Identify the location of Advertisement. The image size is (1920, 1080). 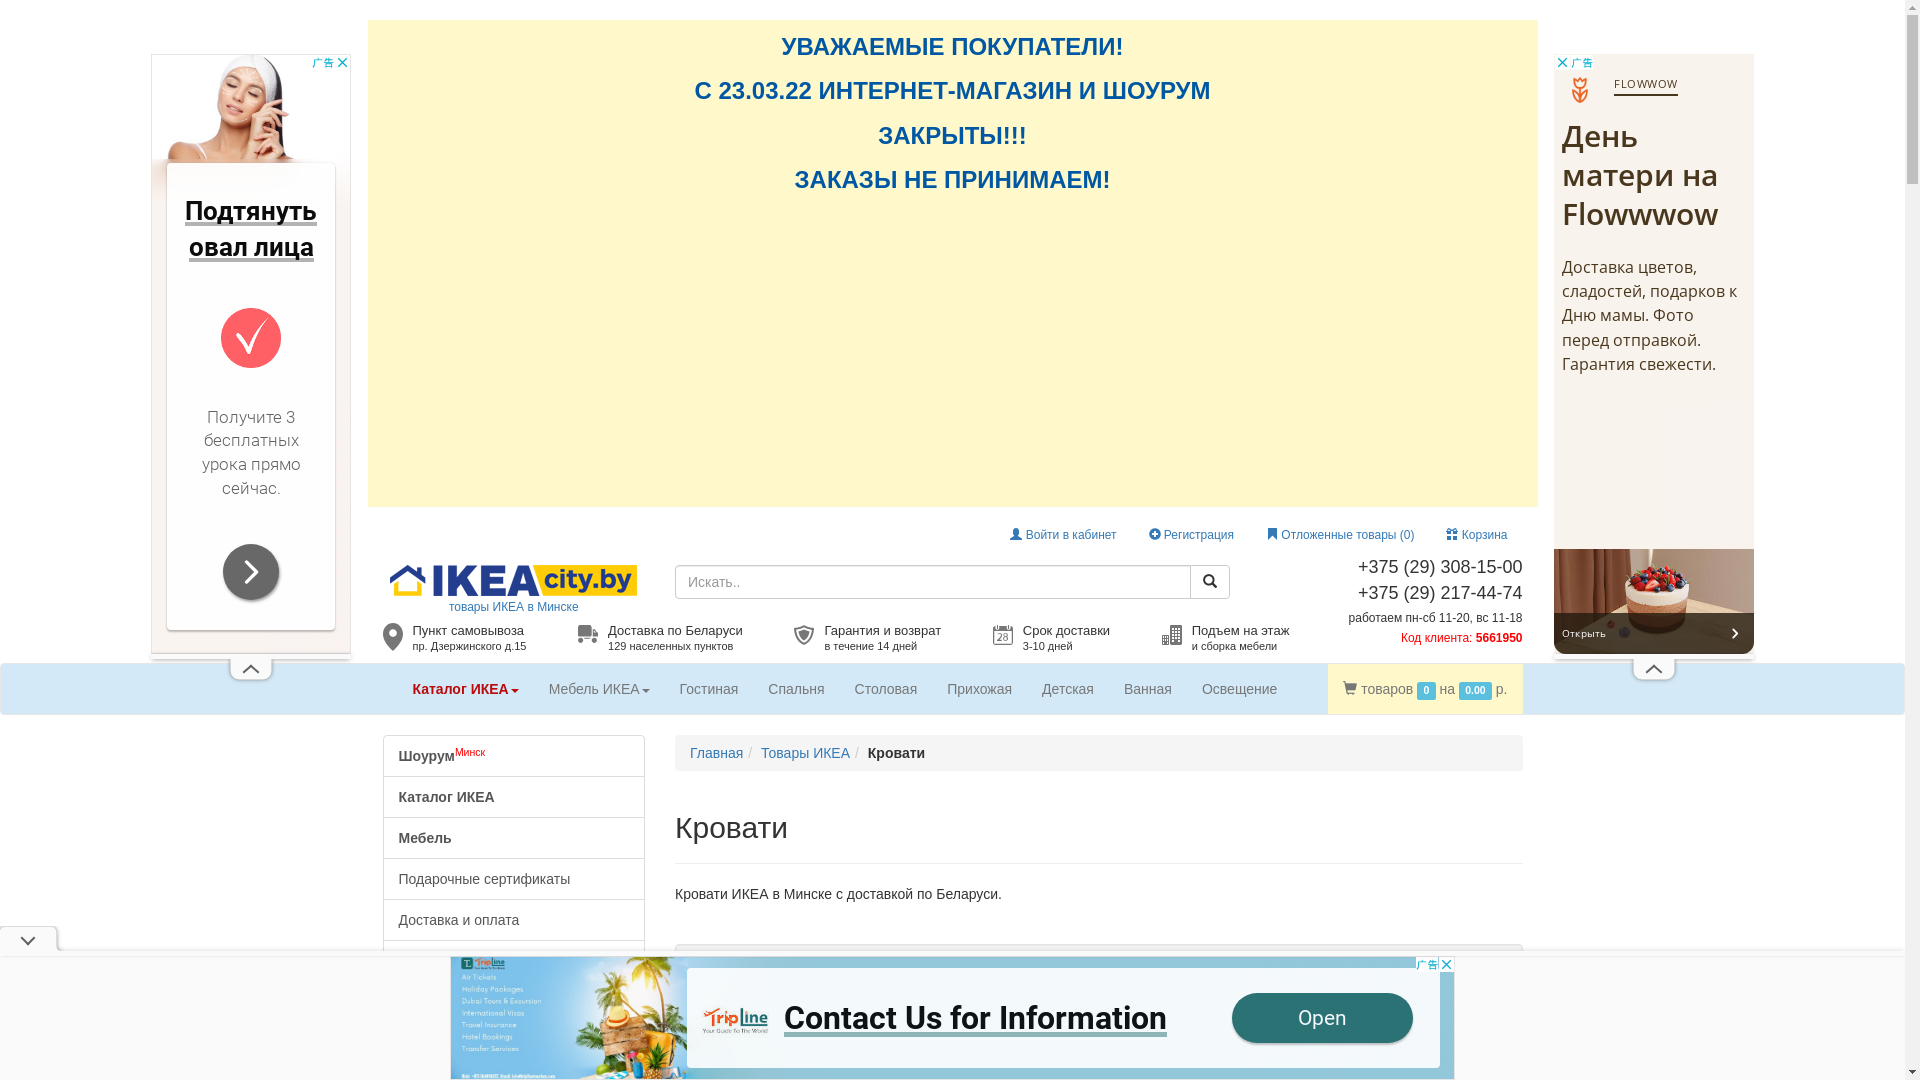
(1654, 354).